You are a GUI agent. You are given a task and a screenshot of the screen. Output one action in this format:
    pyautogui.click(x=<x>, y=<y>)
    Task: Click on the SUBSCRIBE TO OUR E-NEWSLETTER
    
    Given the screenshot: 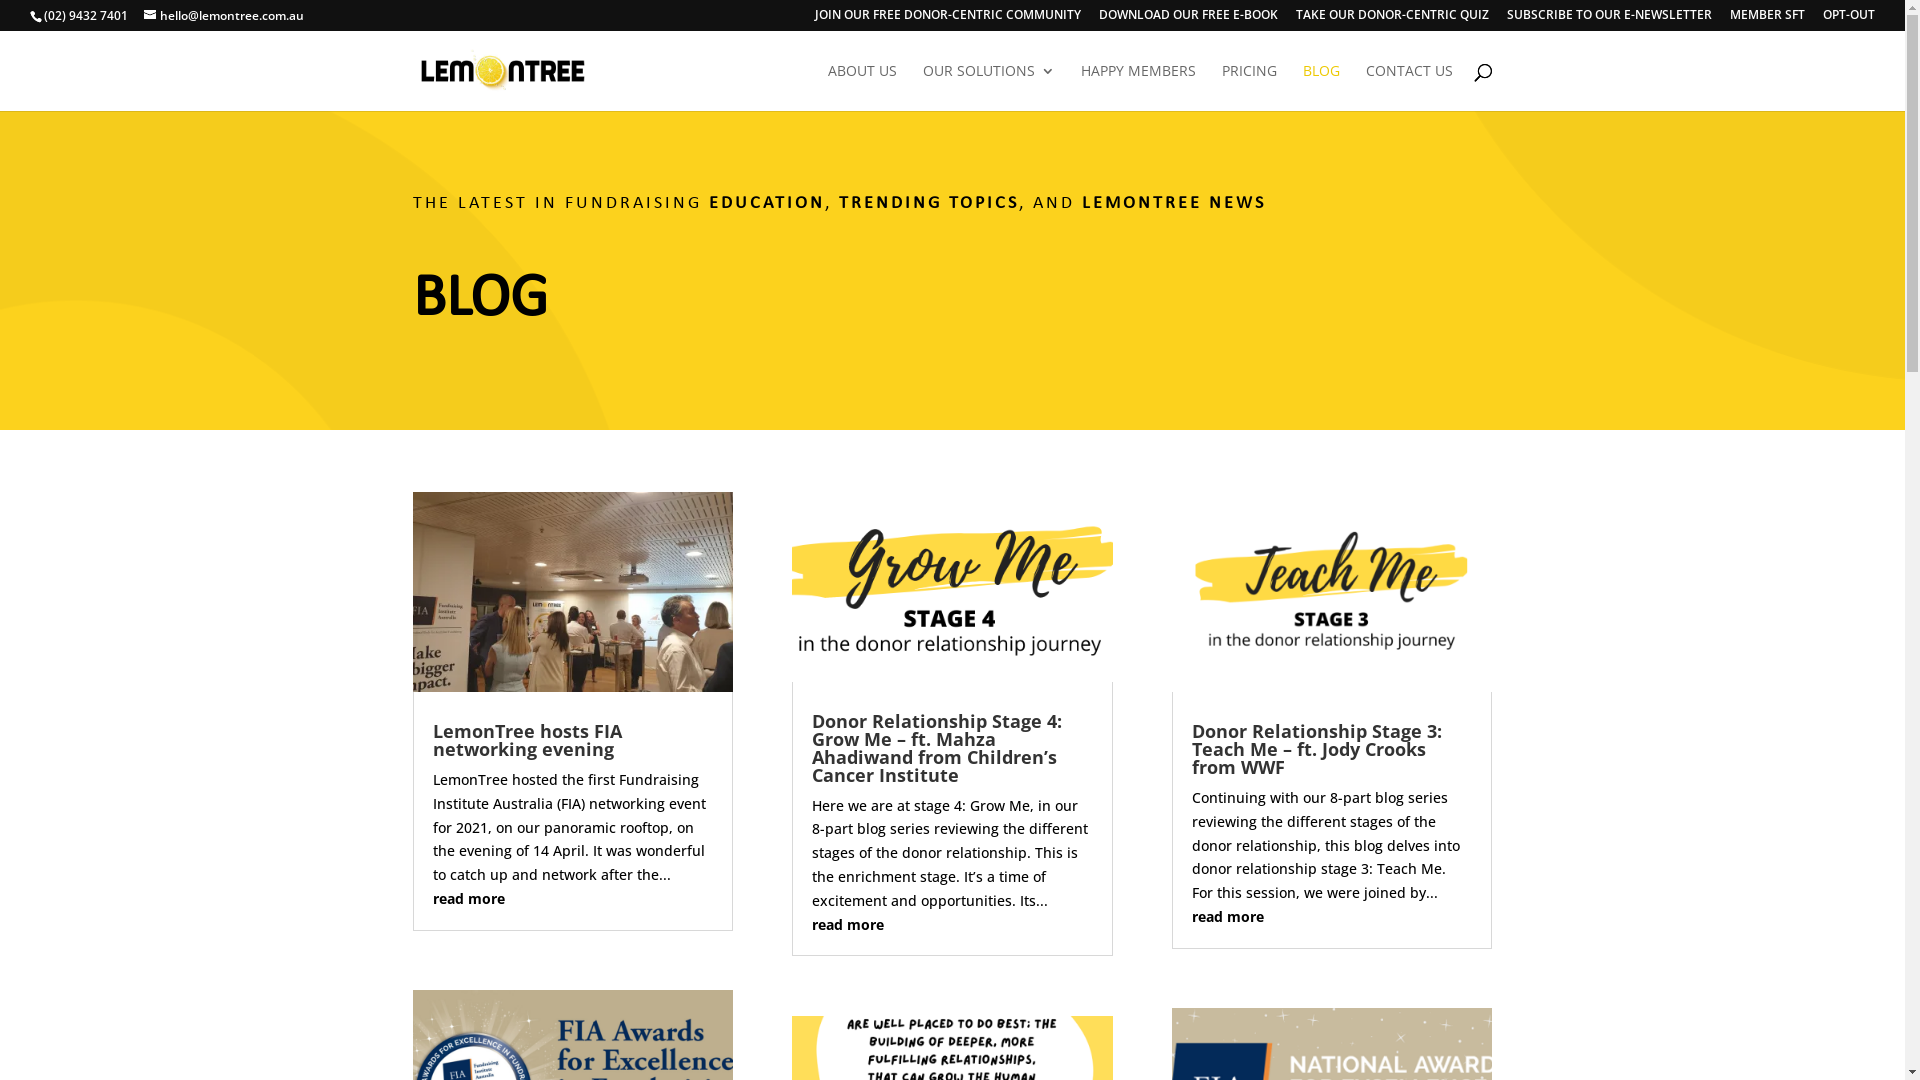 What is the action you would take?
    pyautogui.click(x=1610, y=20)
    